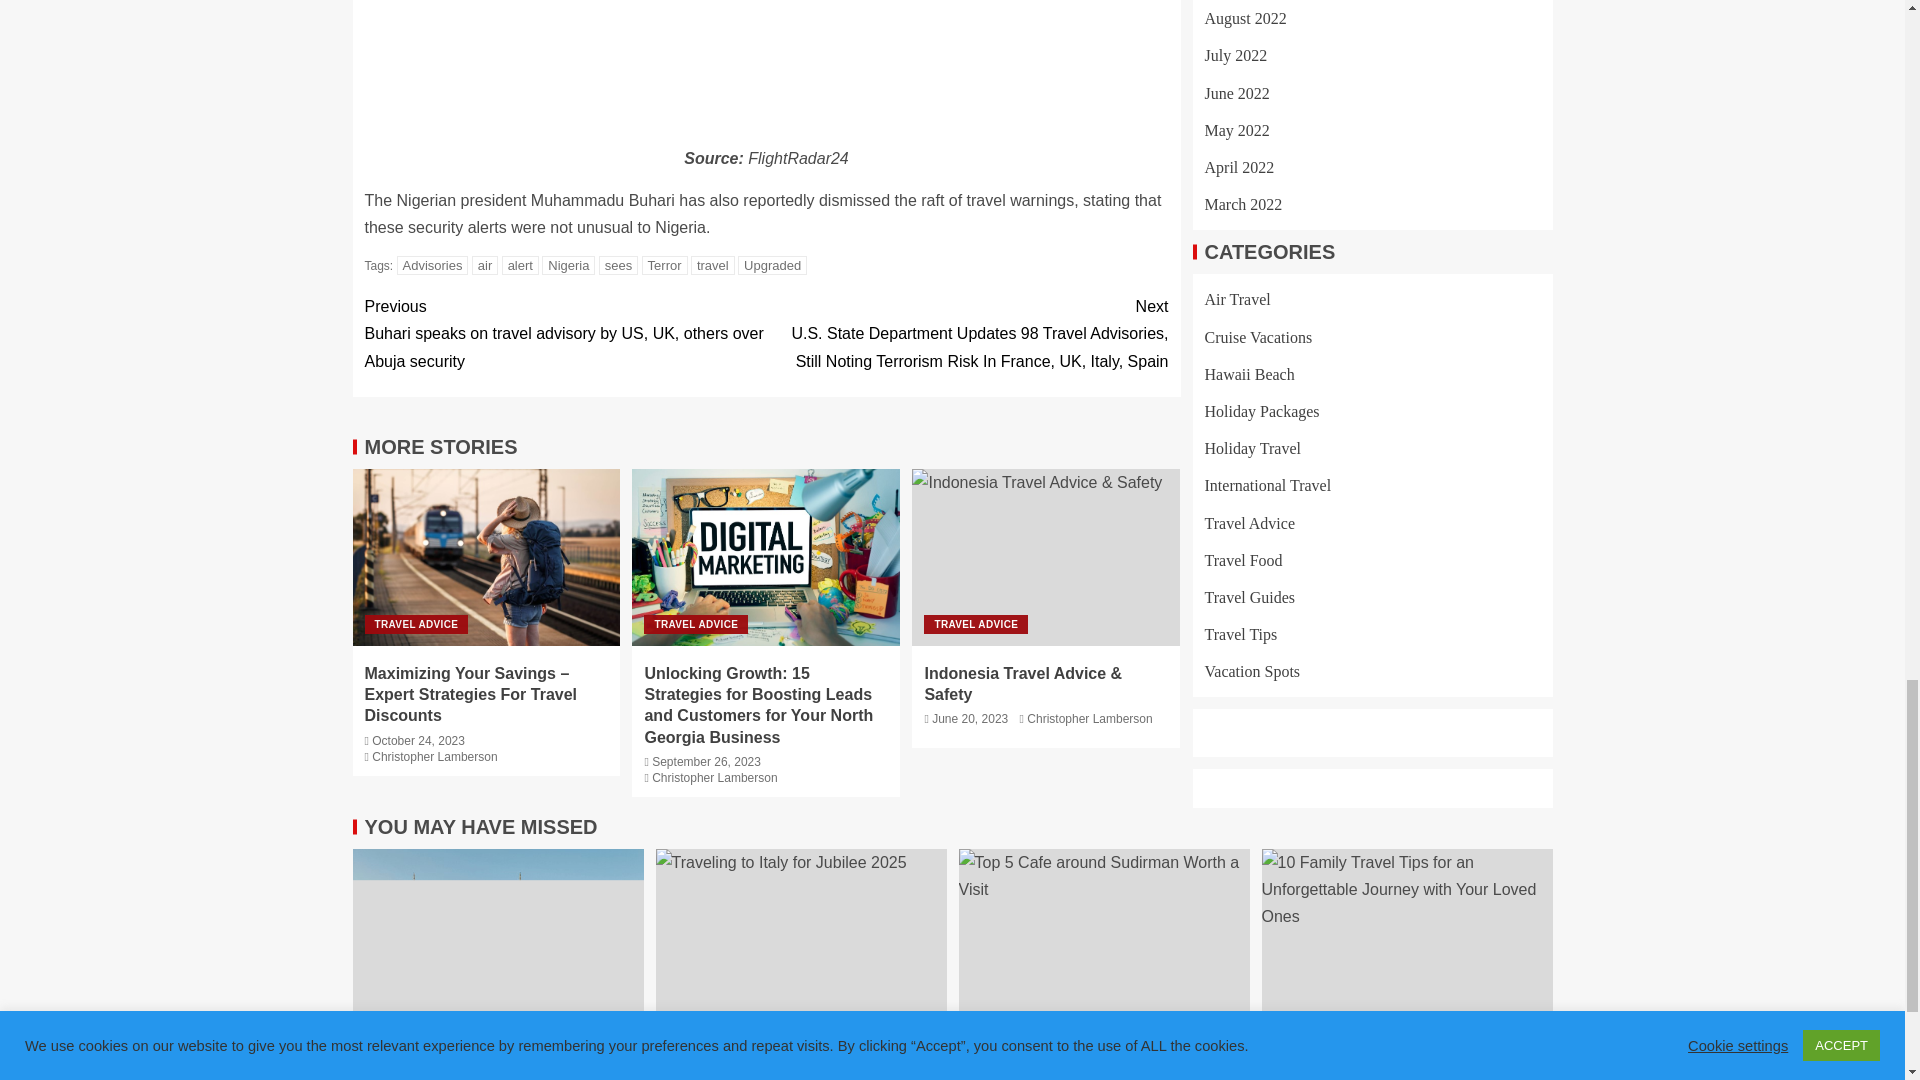  What do you see at coordinates (801, 948) in the screenshot?
I see `Traveling to Italy for Jubilee 2025` at bounding box center [801, 948].